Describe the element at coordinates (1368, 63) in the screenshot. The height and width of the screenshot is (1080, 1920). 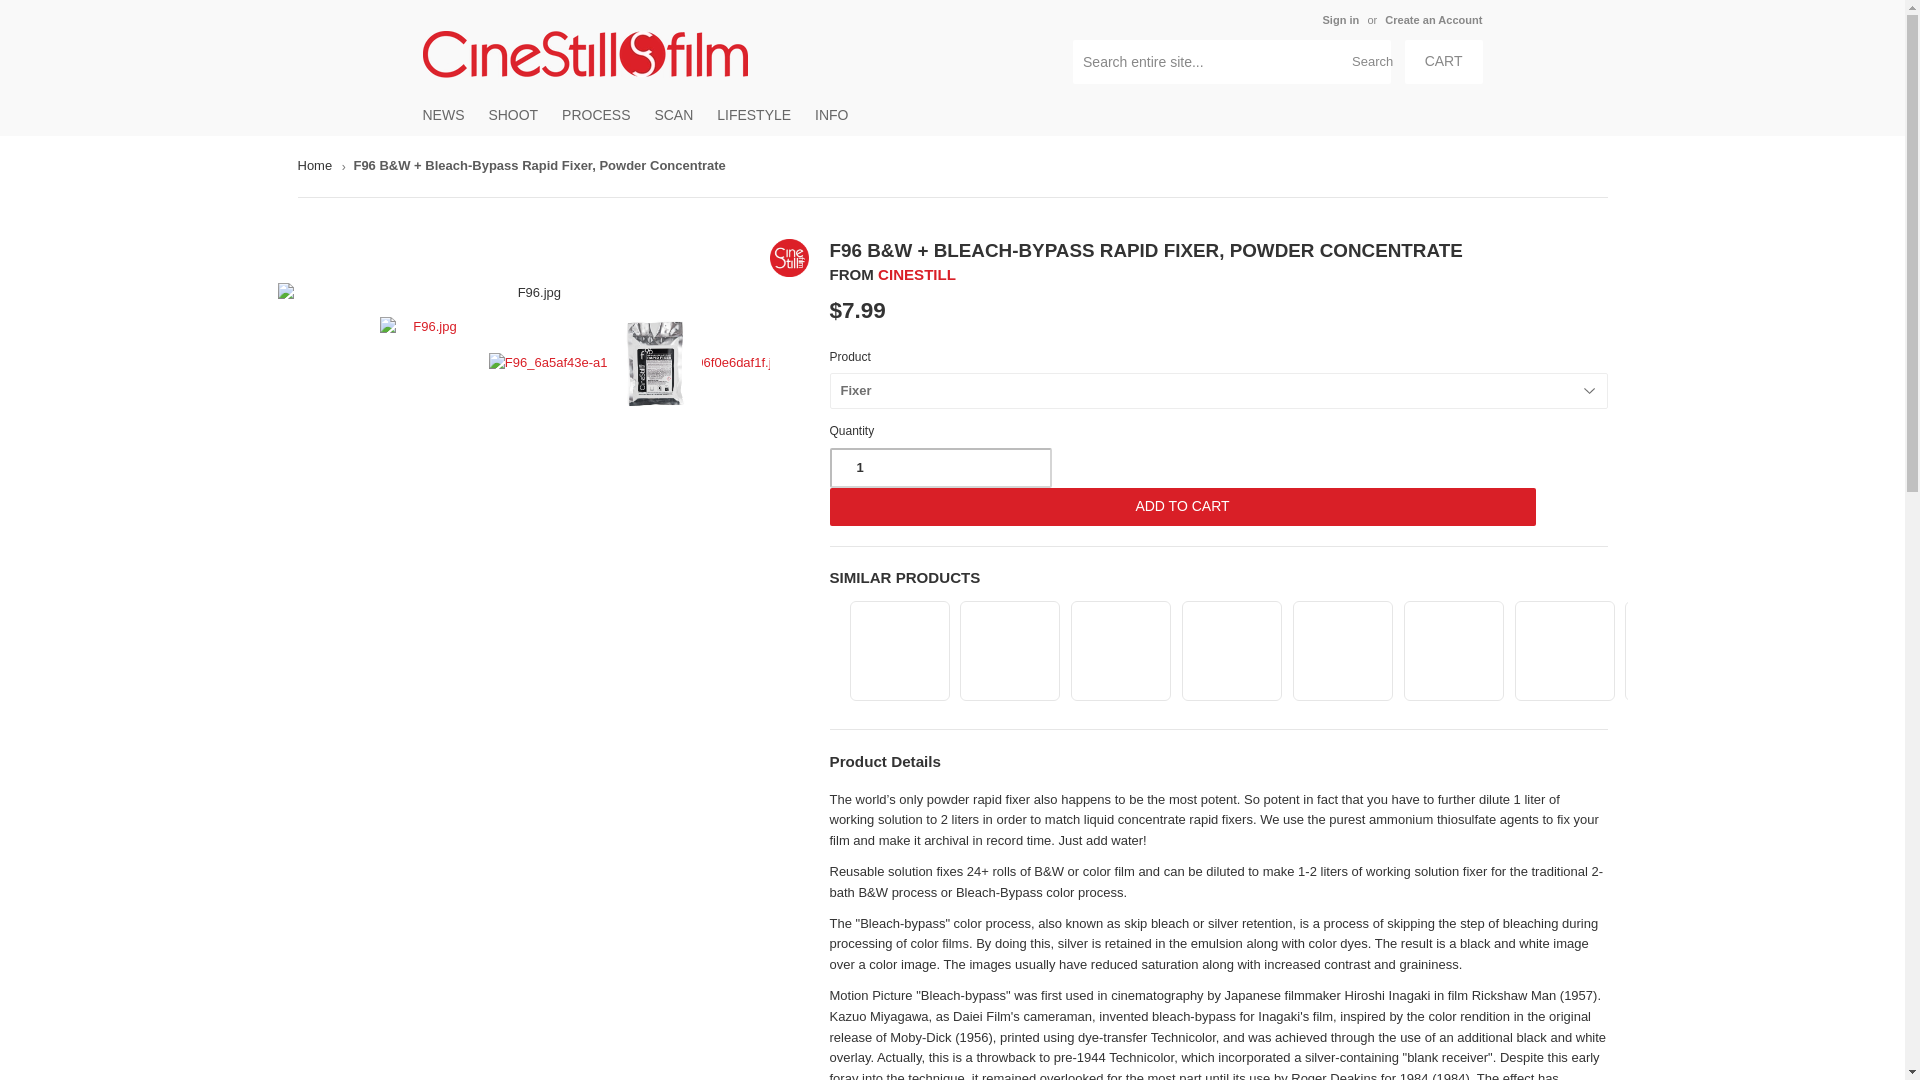
I see `Search` at that location.